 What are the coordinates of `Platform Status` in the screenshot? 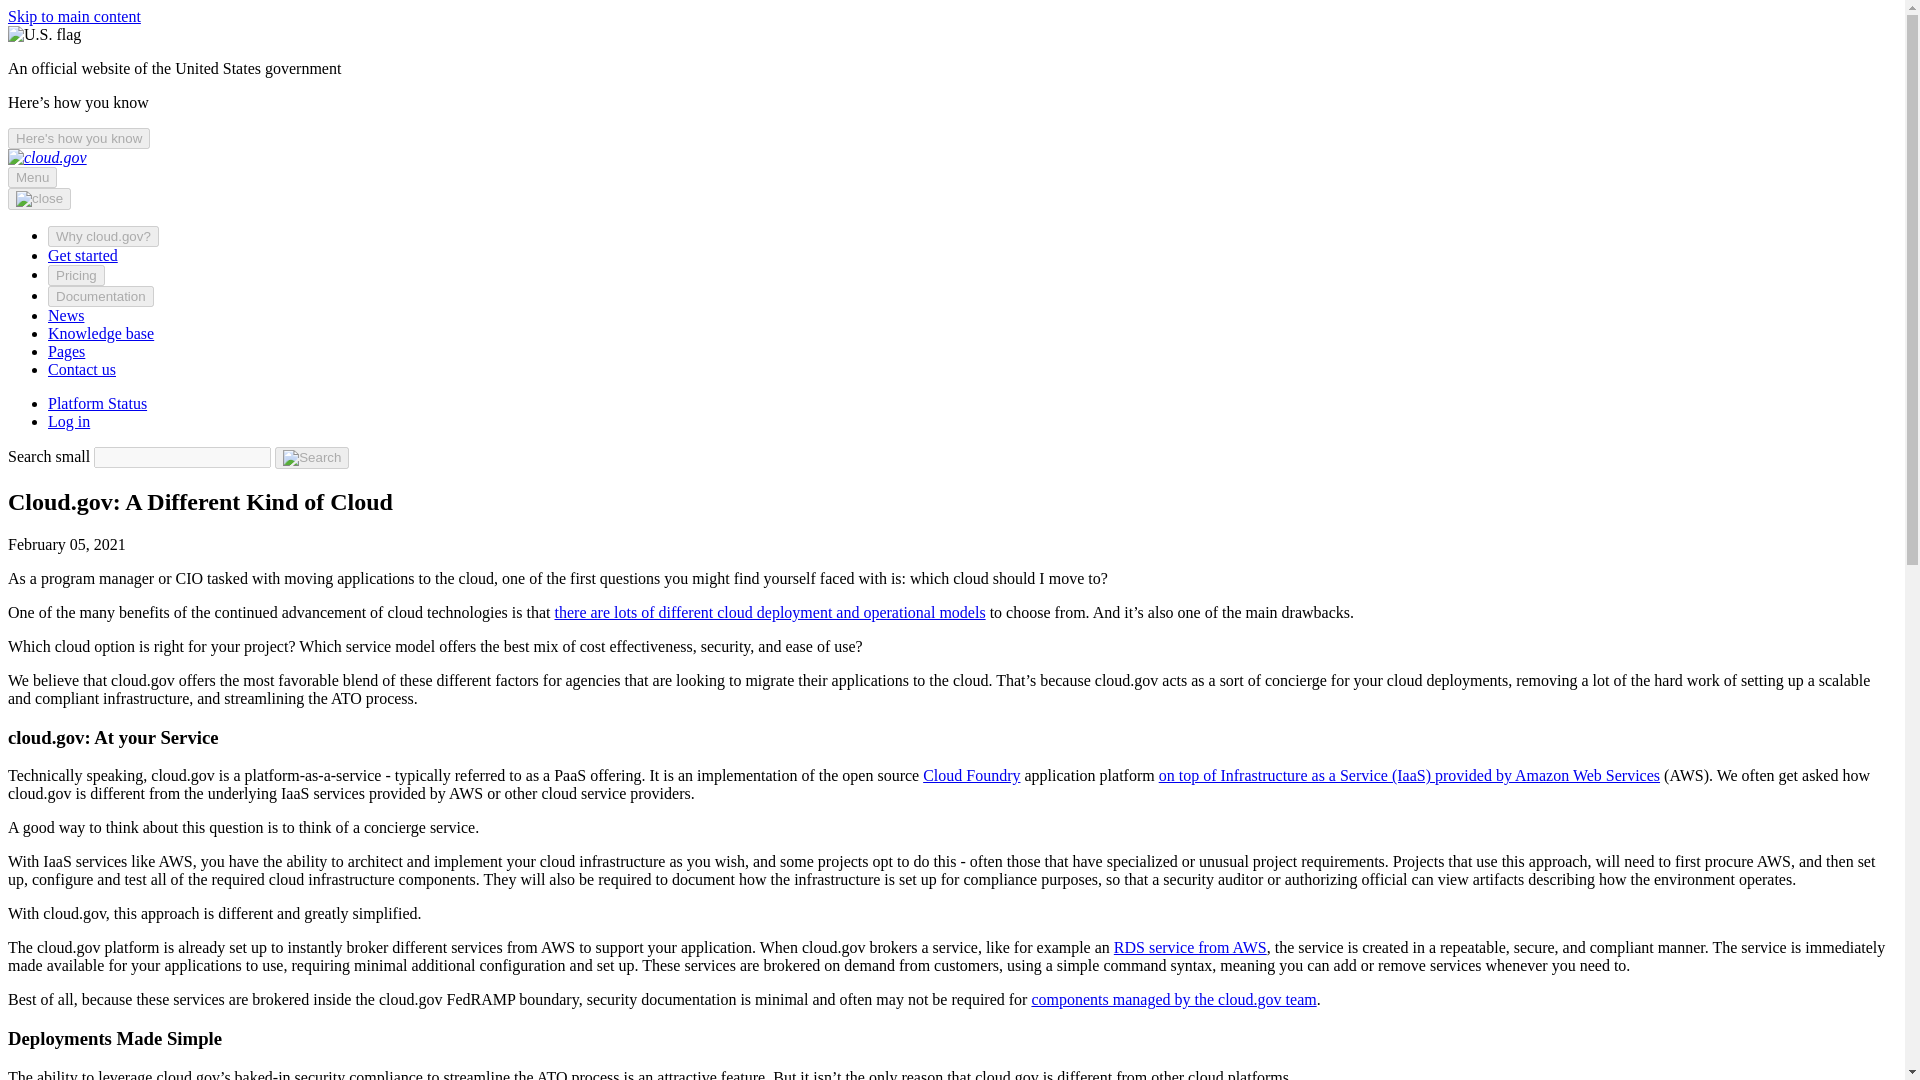 It's located at (98, 403).